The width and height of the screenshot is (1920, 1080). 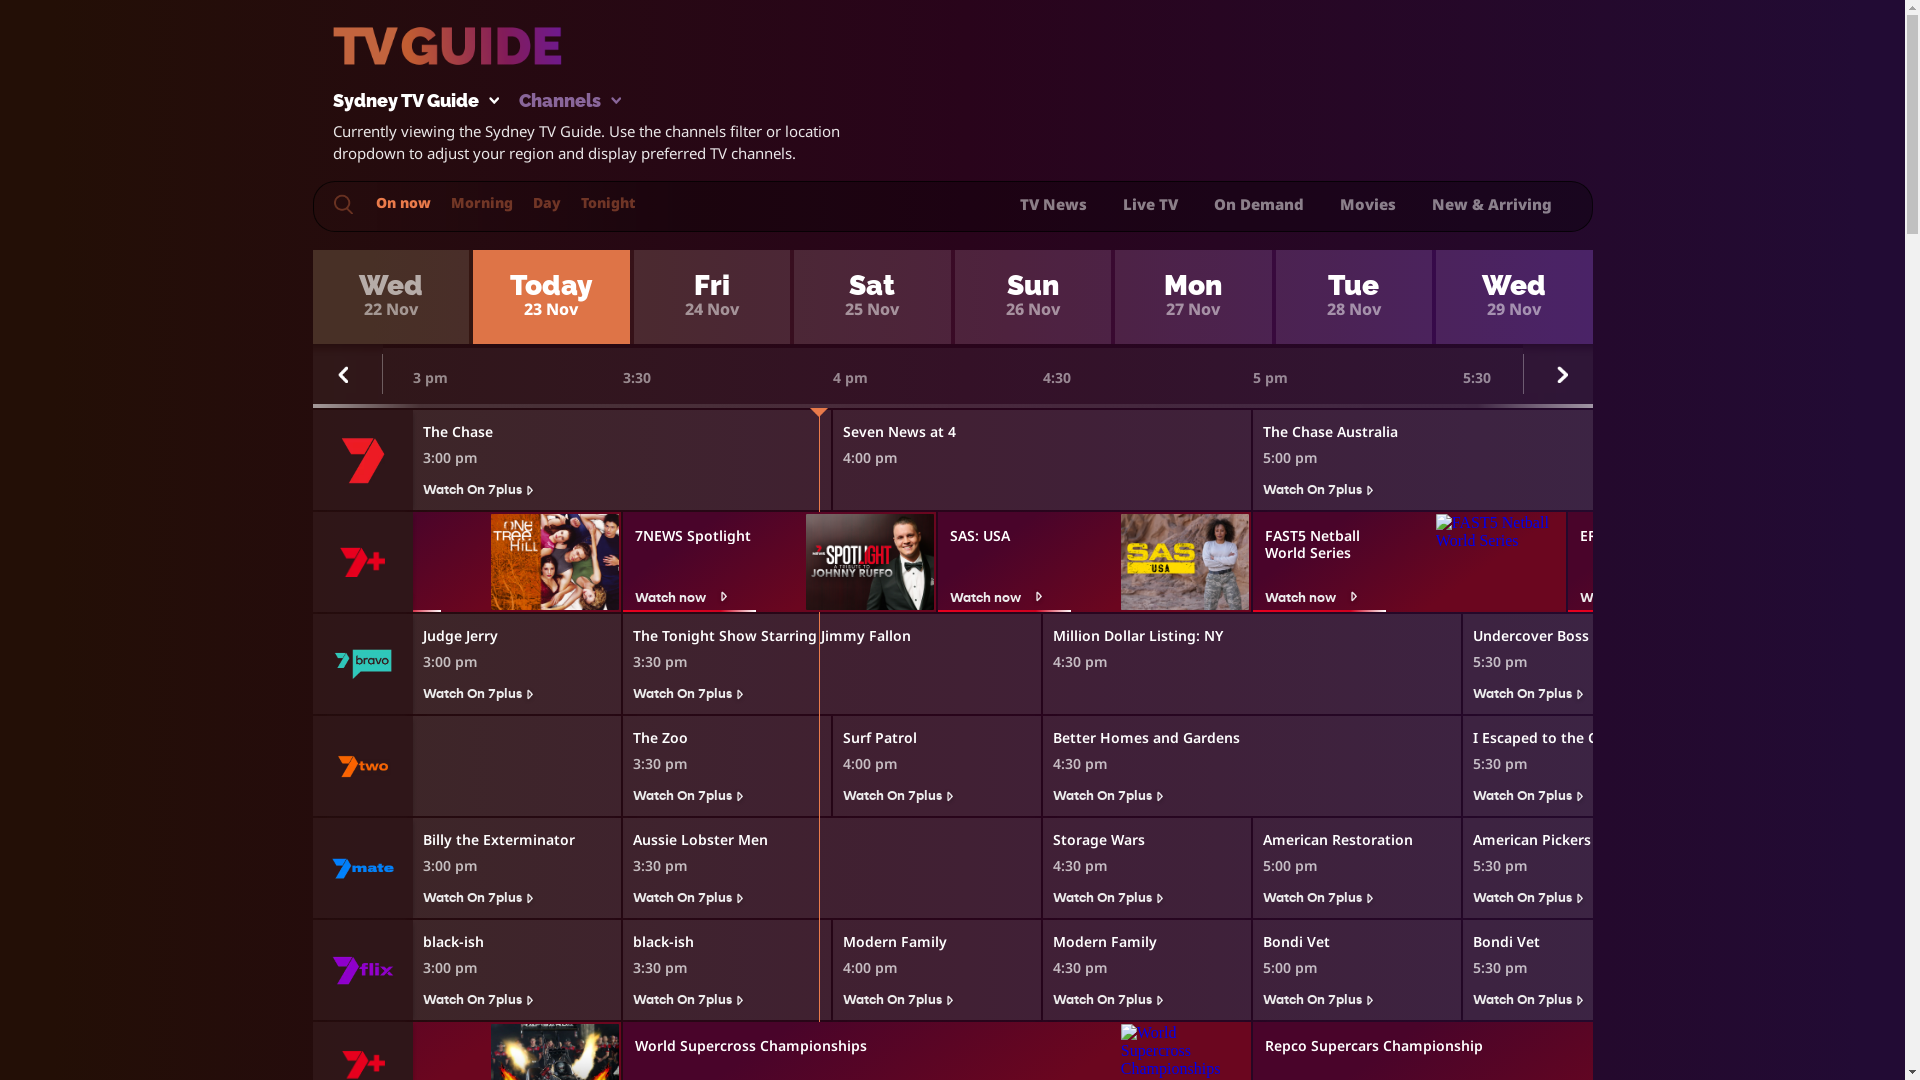 What do you see at coordinates (382, 529) in the screenshot?
I see `One Tree Hill` at bounding box center [382, 529].